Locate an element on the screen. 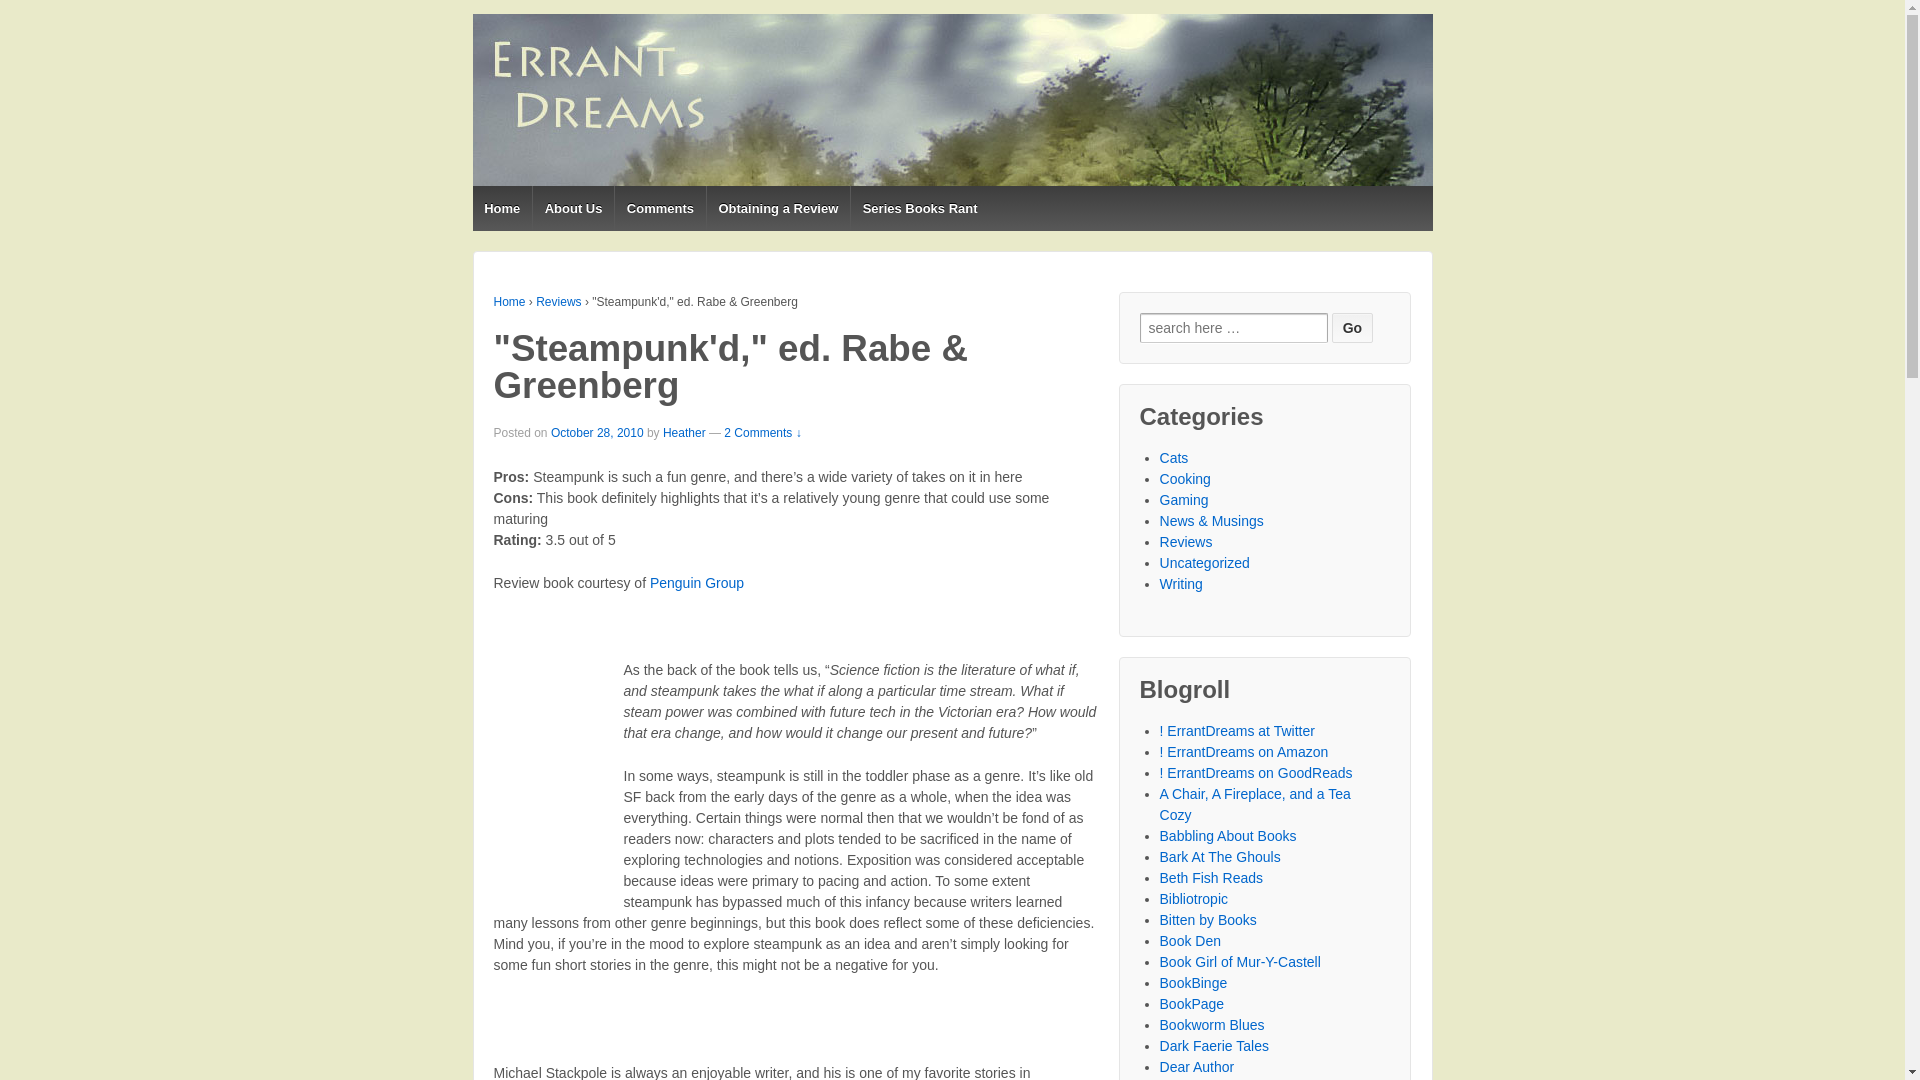 The height and width of the screenshot is (1080, 1920). Series Books Rant is located at coordinates (919, 208).